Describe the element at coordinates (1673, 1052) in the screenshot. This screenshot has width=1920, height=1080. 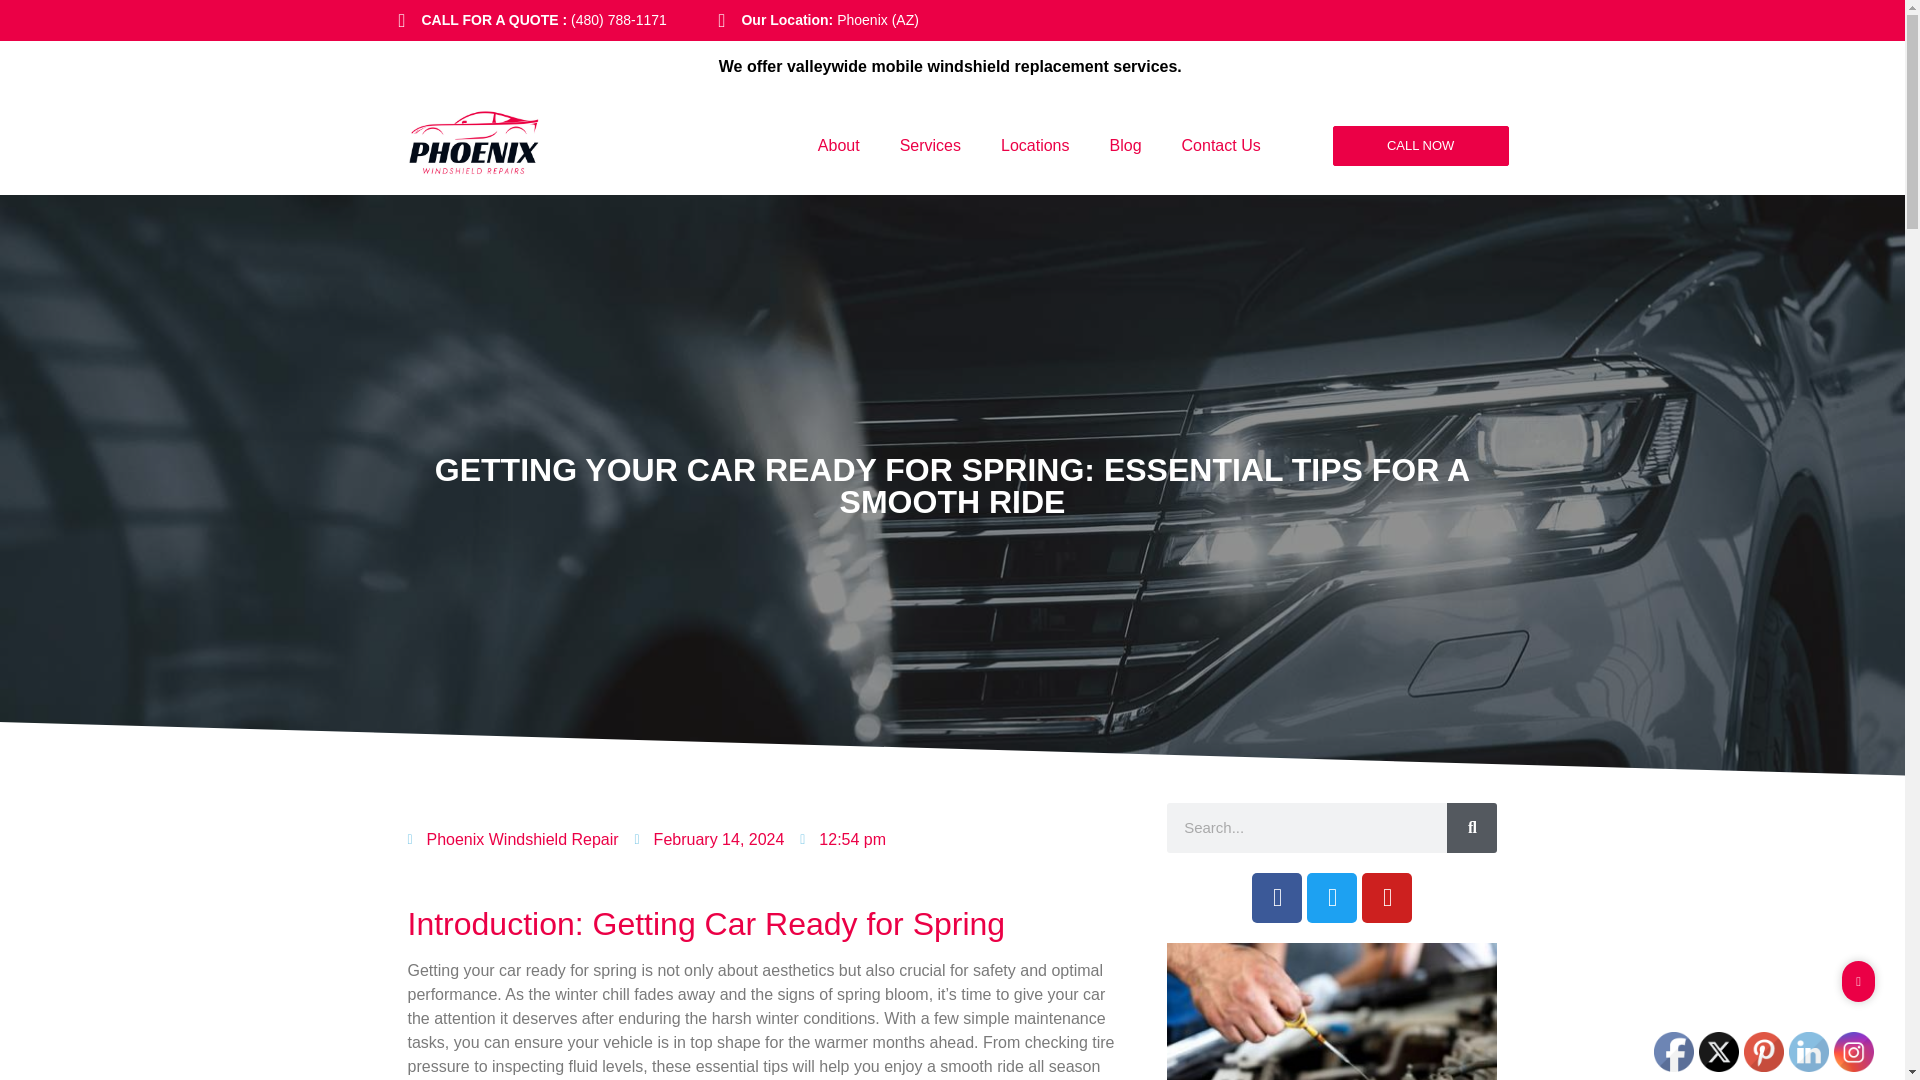
I see `Facebook` at that location.